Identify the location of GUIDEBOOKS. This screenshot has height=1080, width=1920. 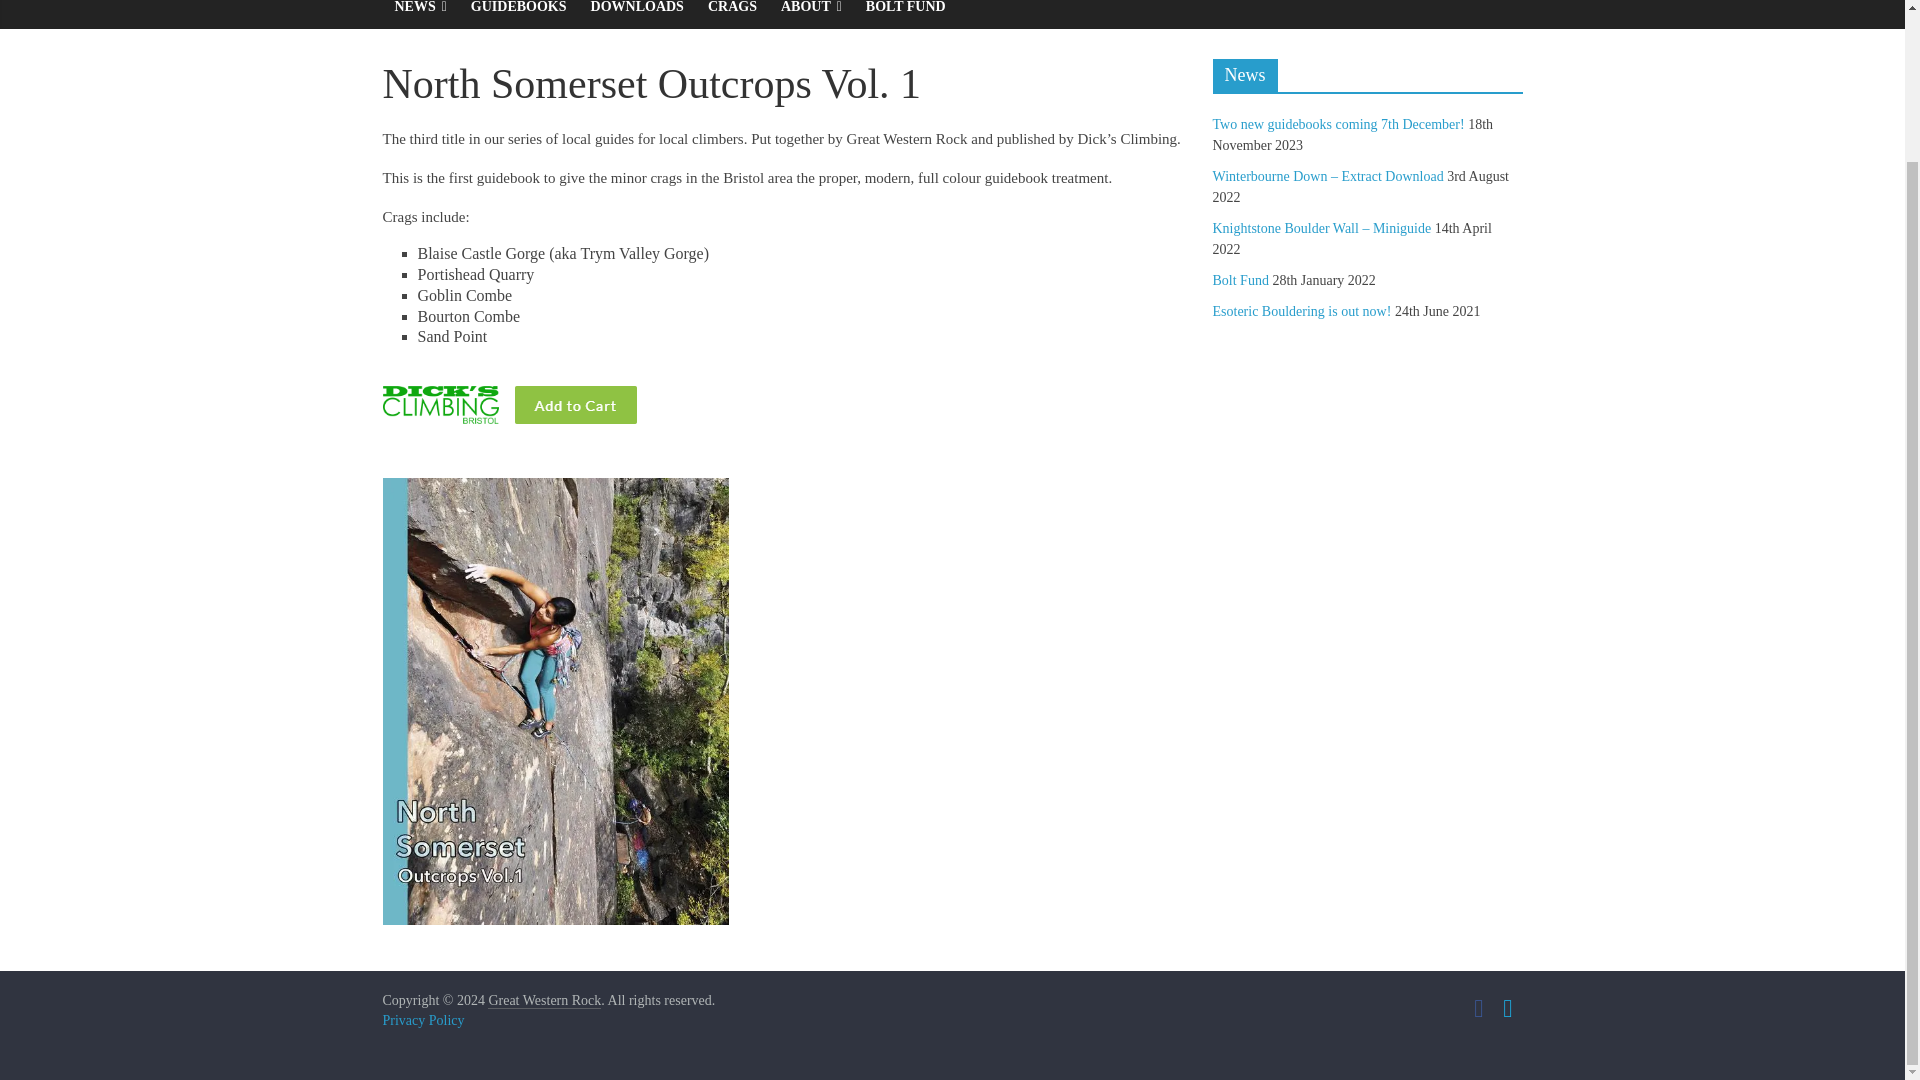
(518, 14).